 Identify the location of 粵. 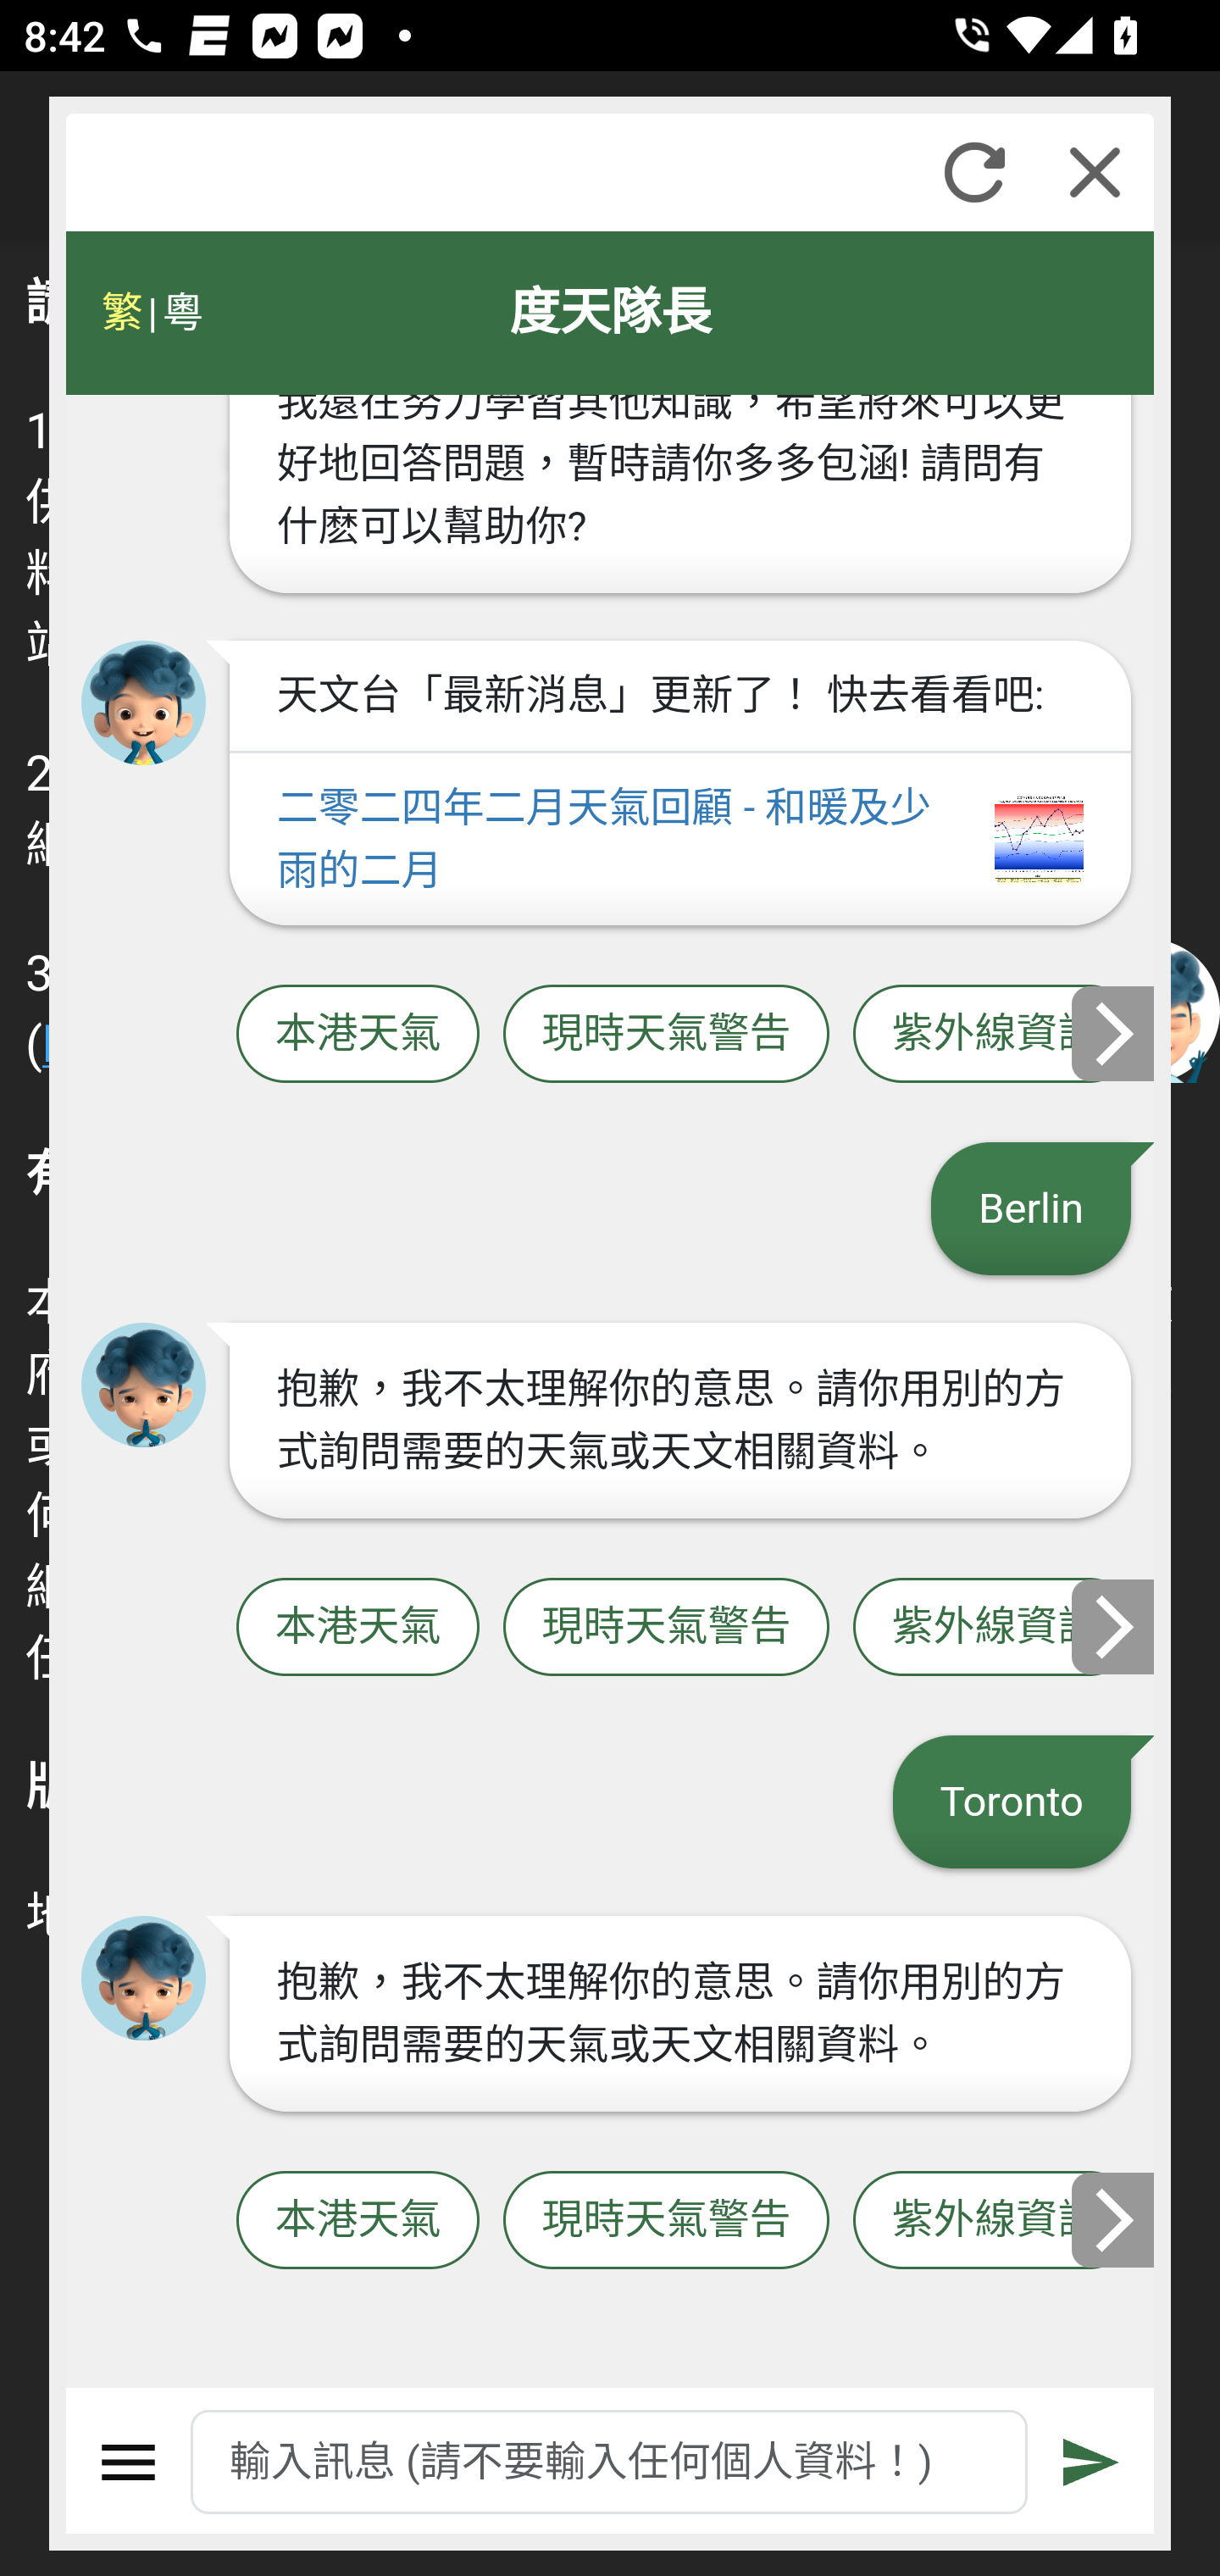
(181, 313).